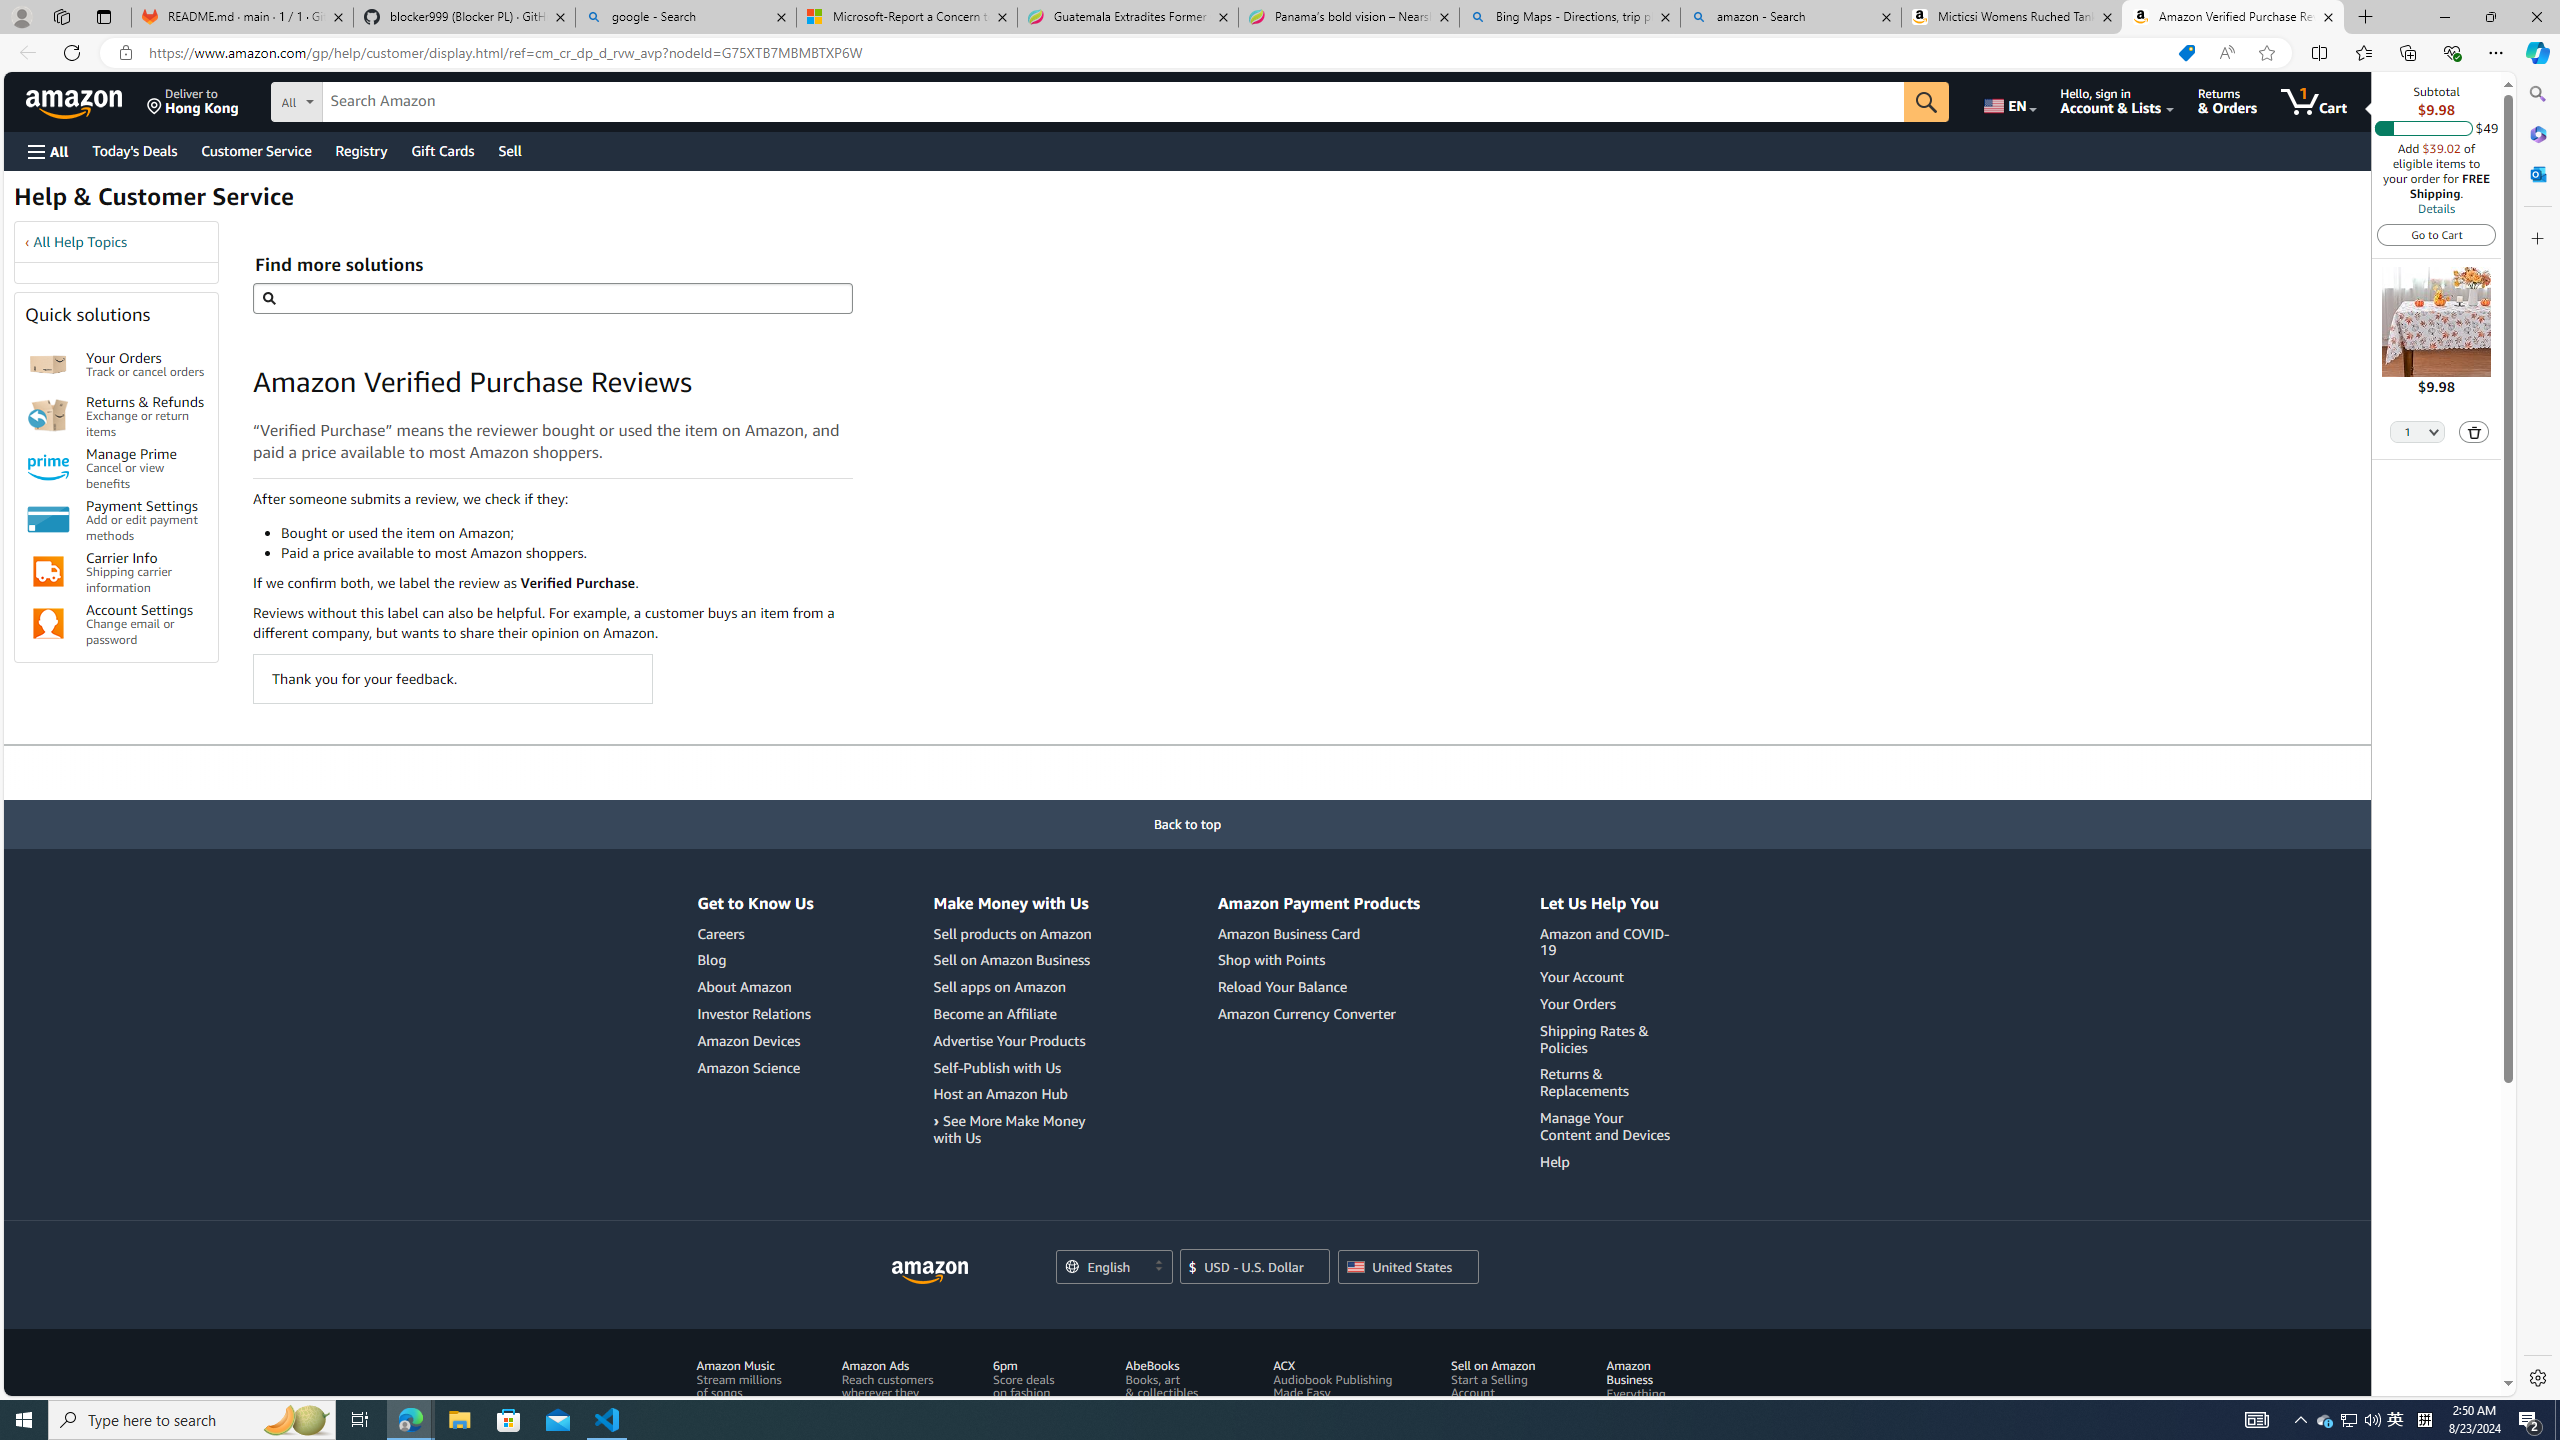 This screenshot has height=1440, width=2560. What do you see at coordinates (1318, 988) in the screenshot?
I see `Reload Your Balance` at bounding box center [1318, 988].